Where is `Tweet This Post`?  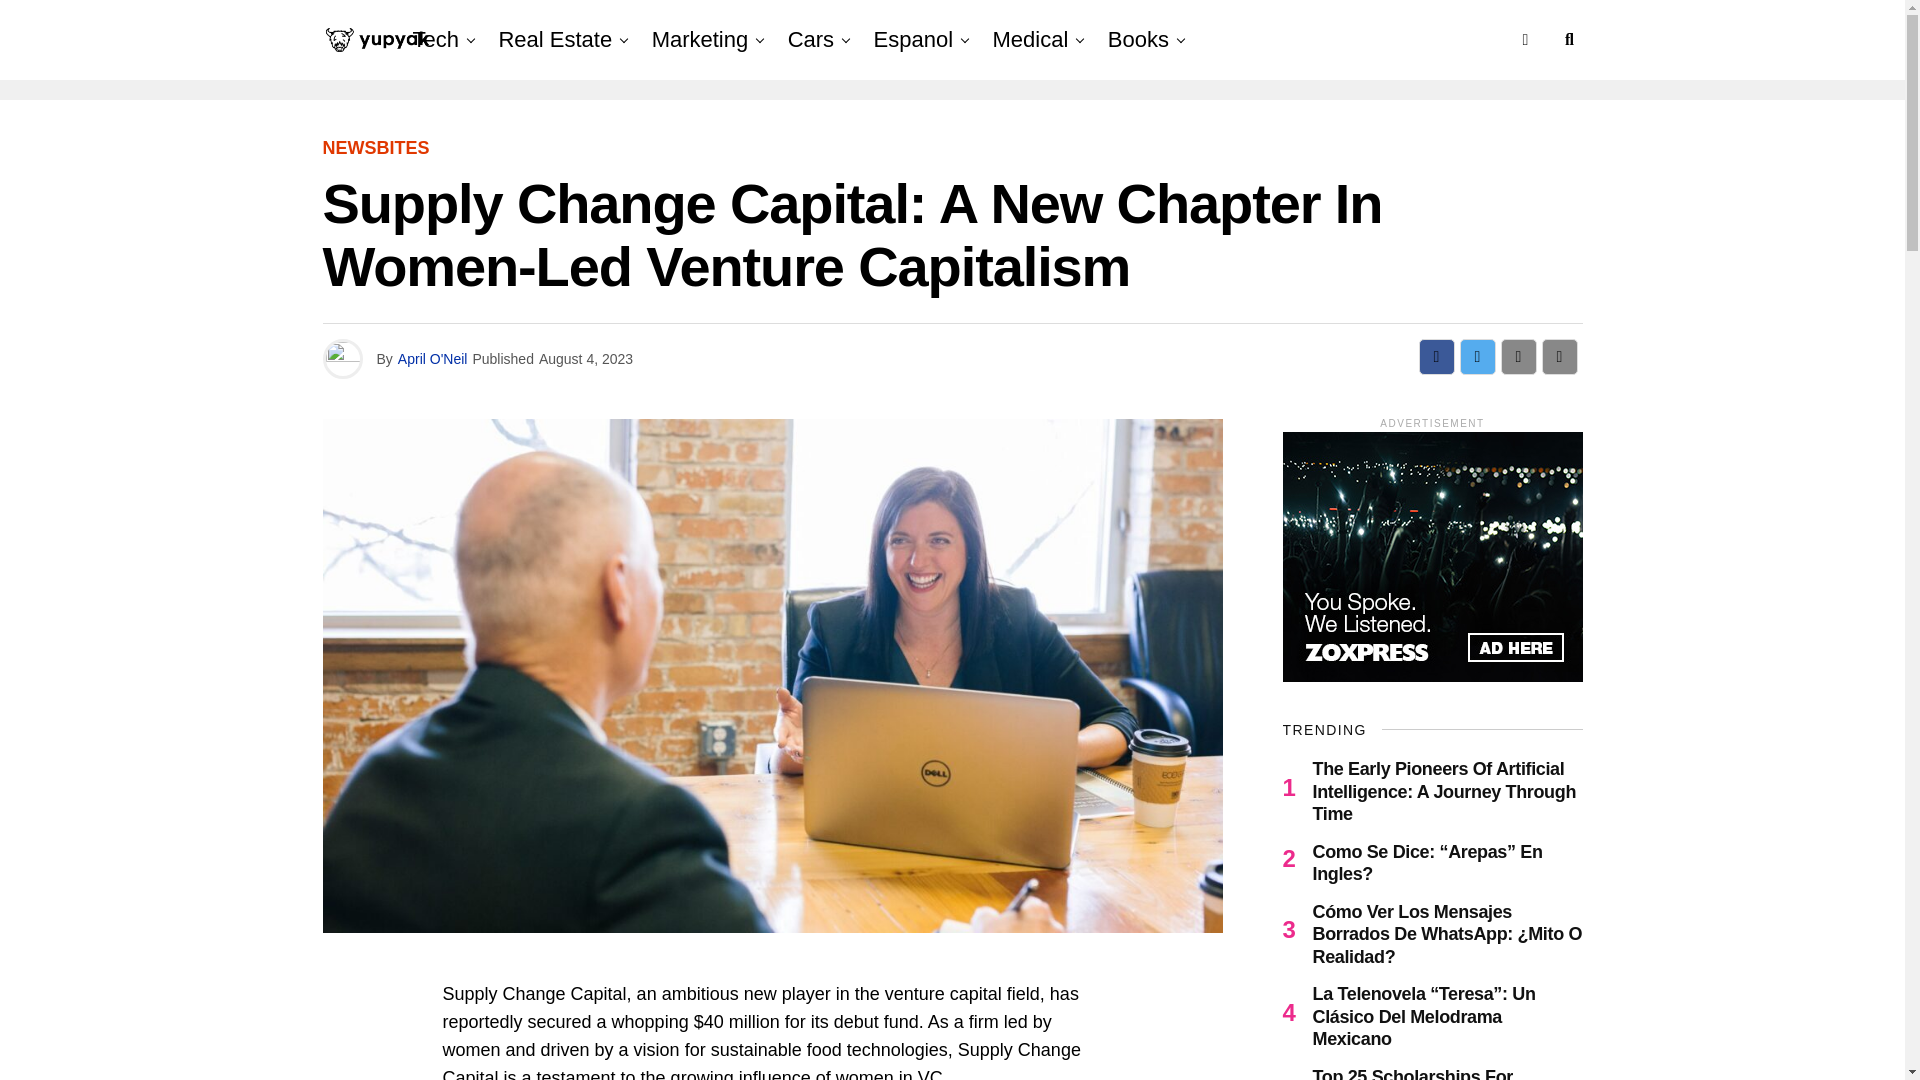
Tweet This Post is located at coordinates (1477, 356).